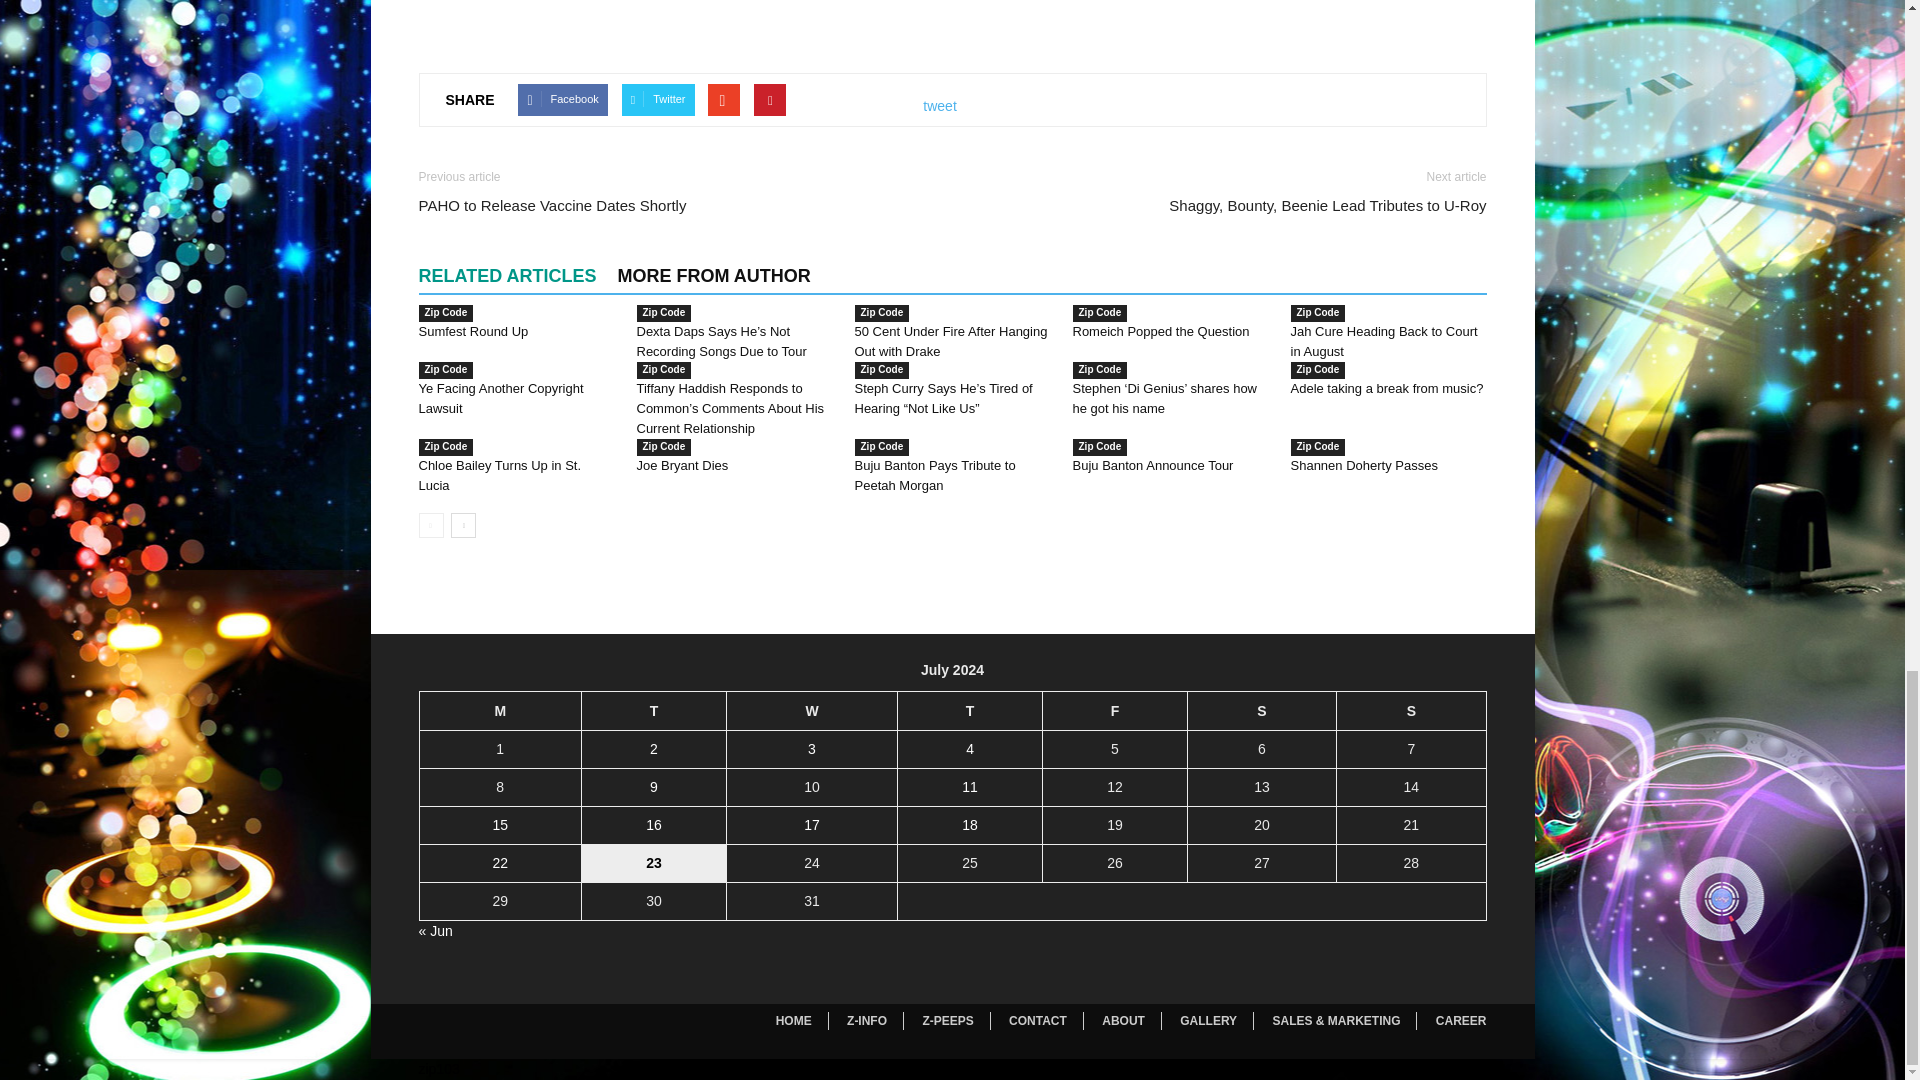 This screenshot has height=1080, width=1920. What do you see at coordinates (1160, 332) in the screenshot?
I see `Romeich Popped the Question` at bounding box center [1160, 332].